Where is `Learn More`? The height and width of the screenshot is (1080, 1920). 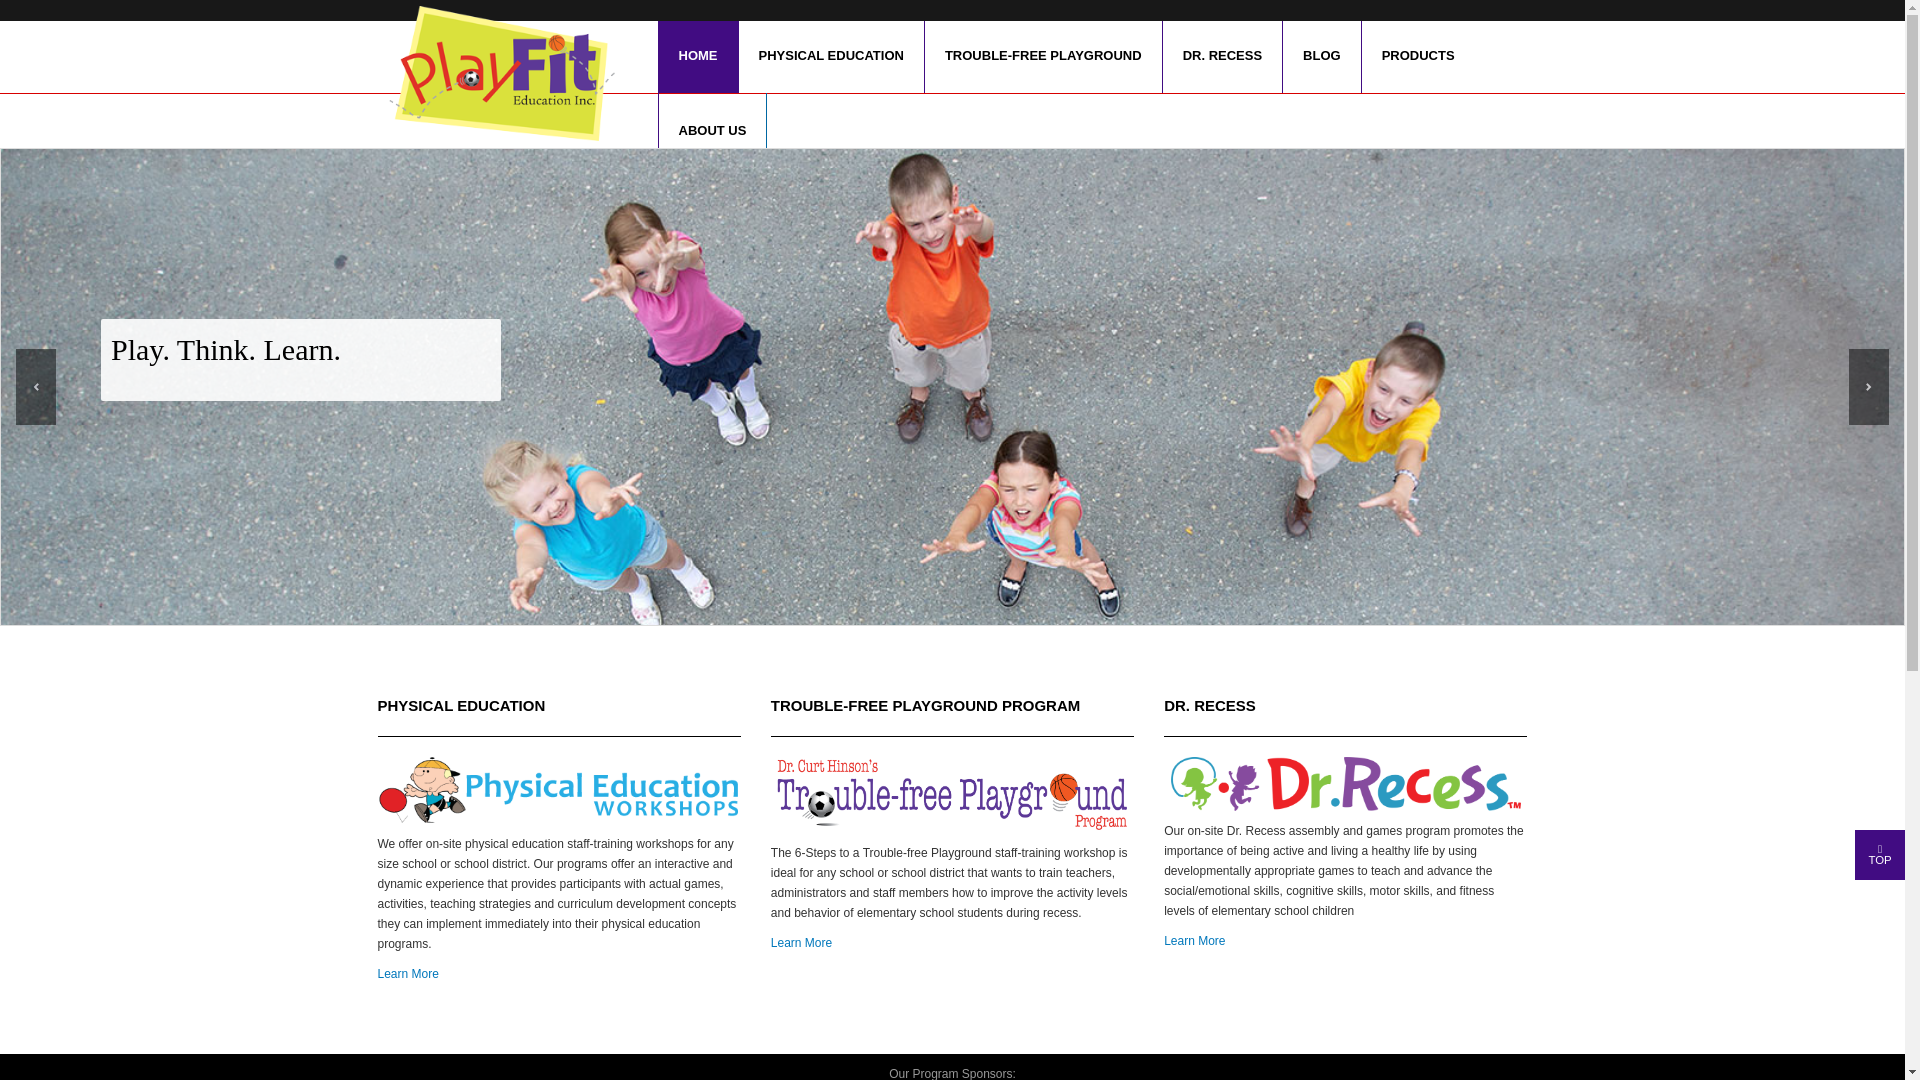
Learn More is located at coordinates (408, 973).